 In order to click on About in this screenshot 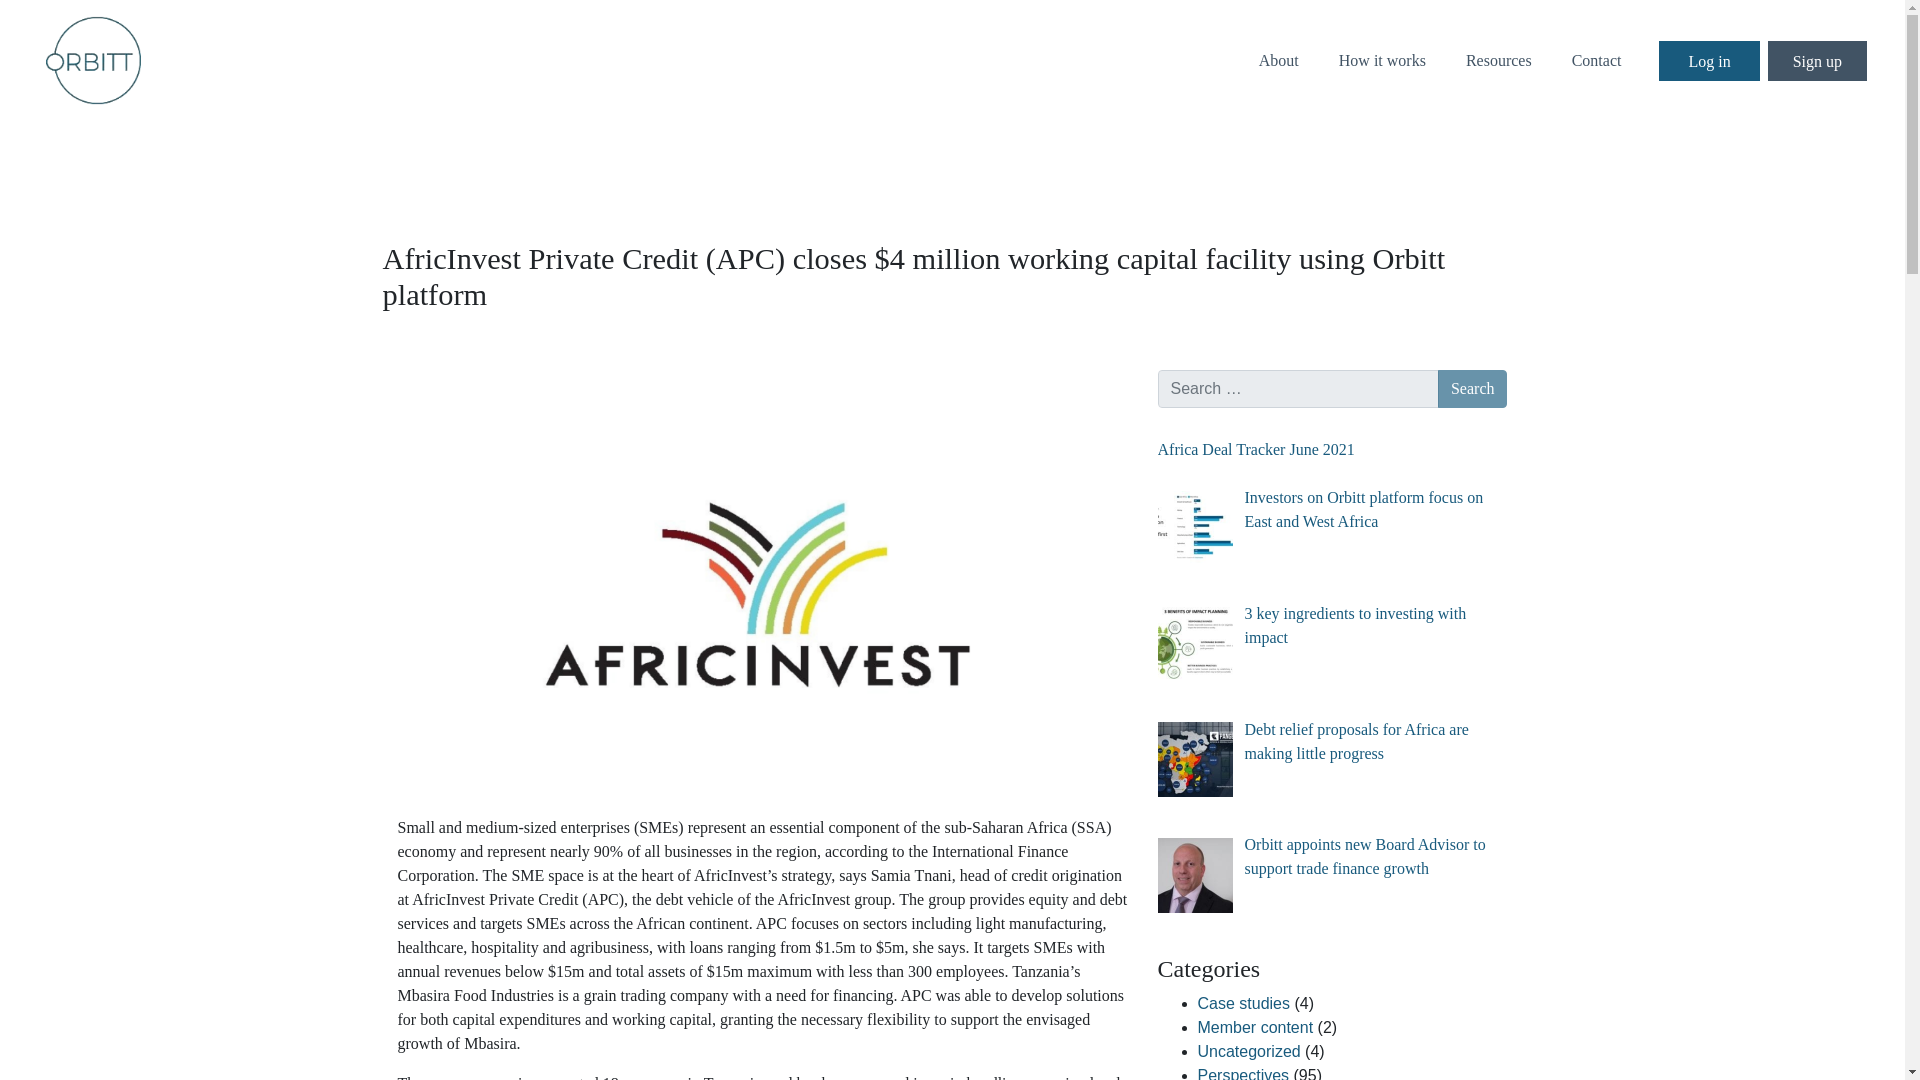, I will do `click(1288, 59)`.